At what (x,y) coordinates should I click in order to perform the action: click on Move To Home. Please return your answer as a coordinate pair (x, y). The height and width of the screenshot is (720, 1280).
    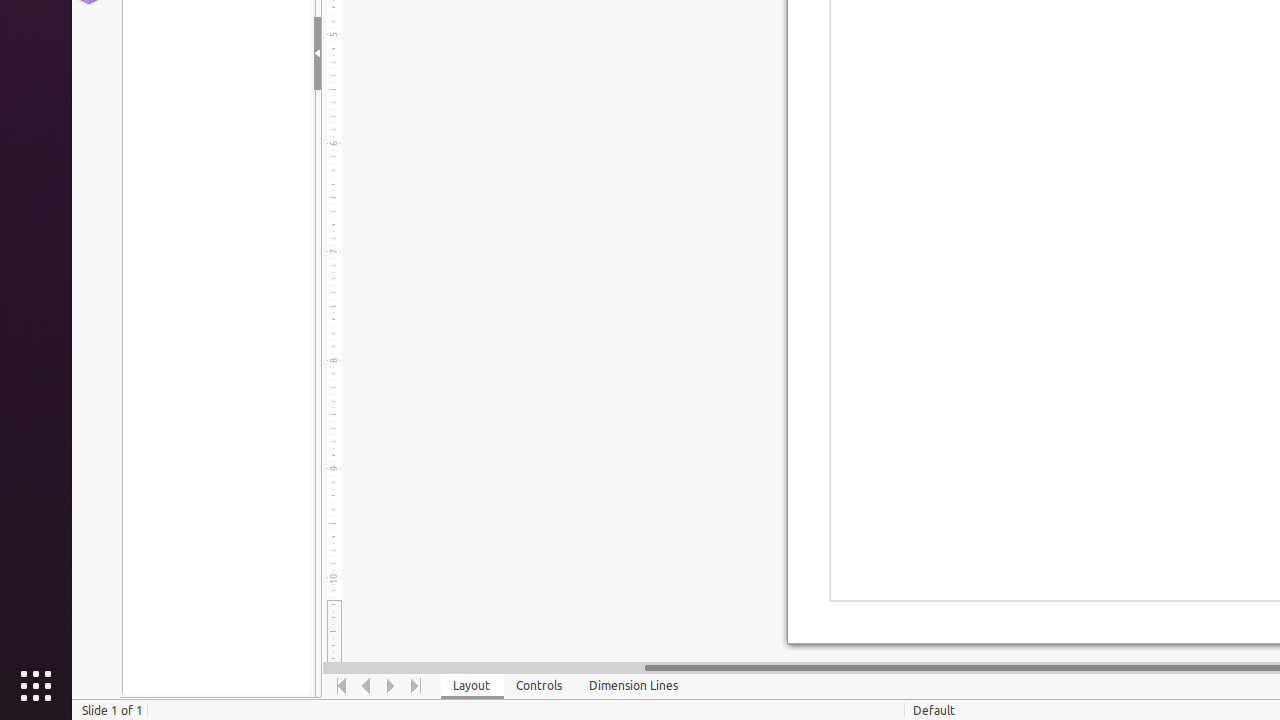
    Looking at the image, I should click on (342, 686).